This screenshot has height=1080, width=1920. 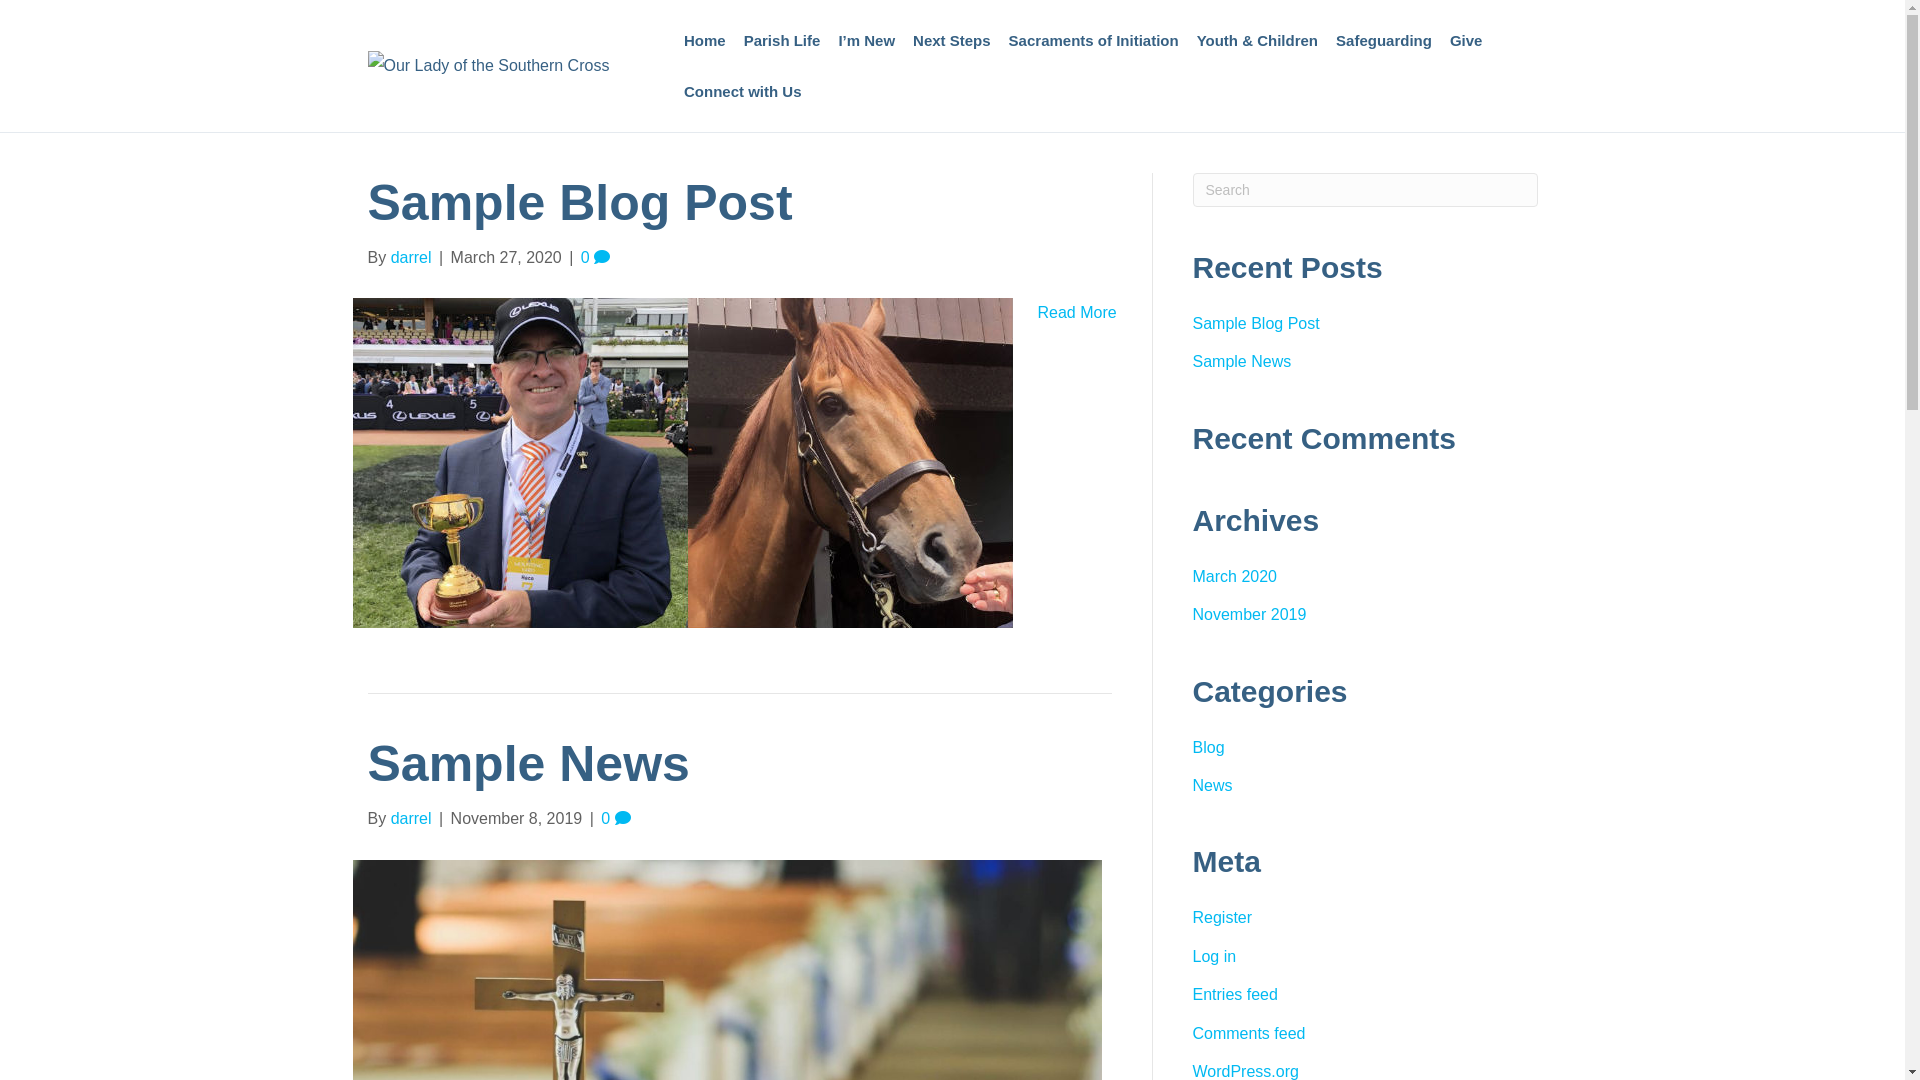 I want to click on November 2019, so click(x=1249, y=614).